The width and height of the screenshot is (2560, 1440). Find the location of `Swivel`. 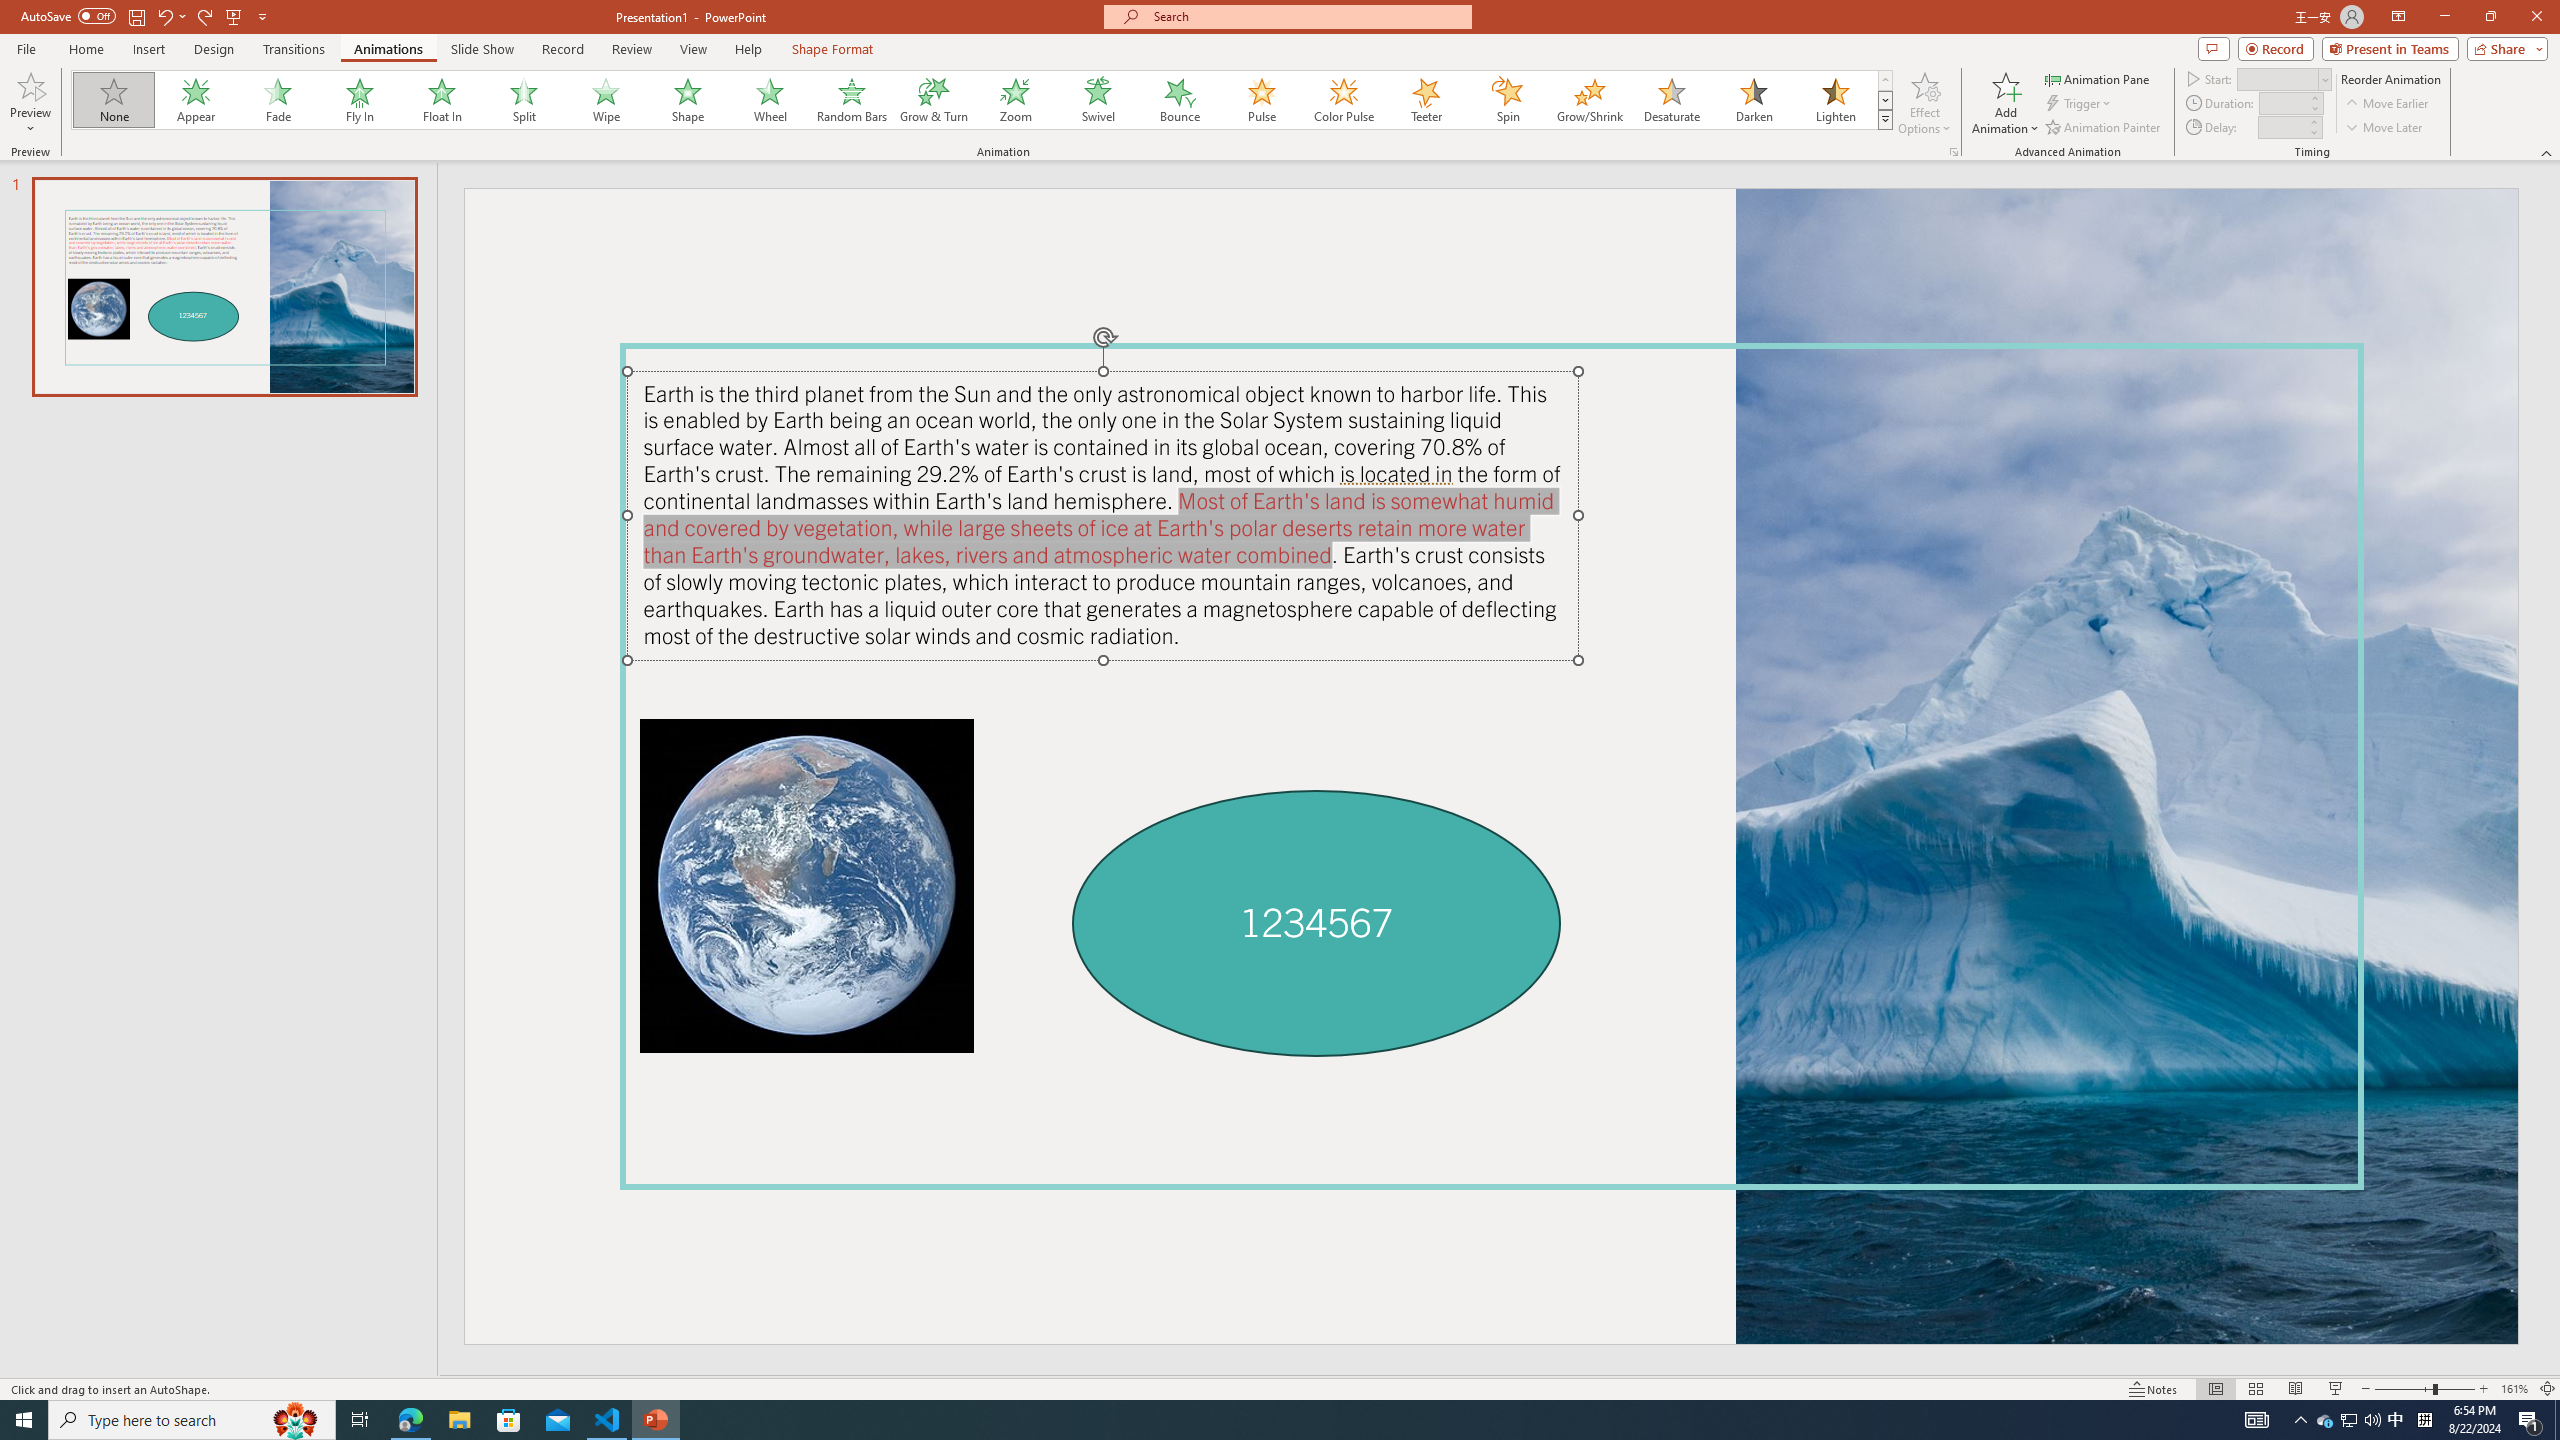

Swivel is located at coordinates (1098, 100).